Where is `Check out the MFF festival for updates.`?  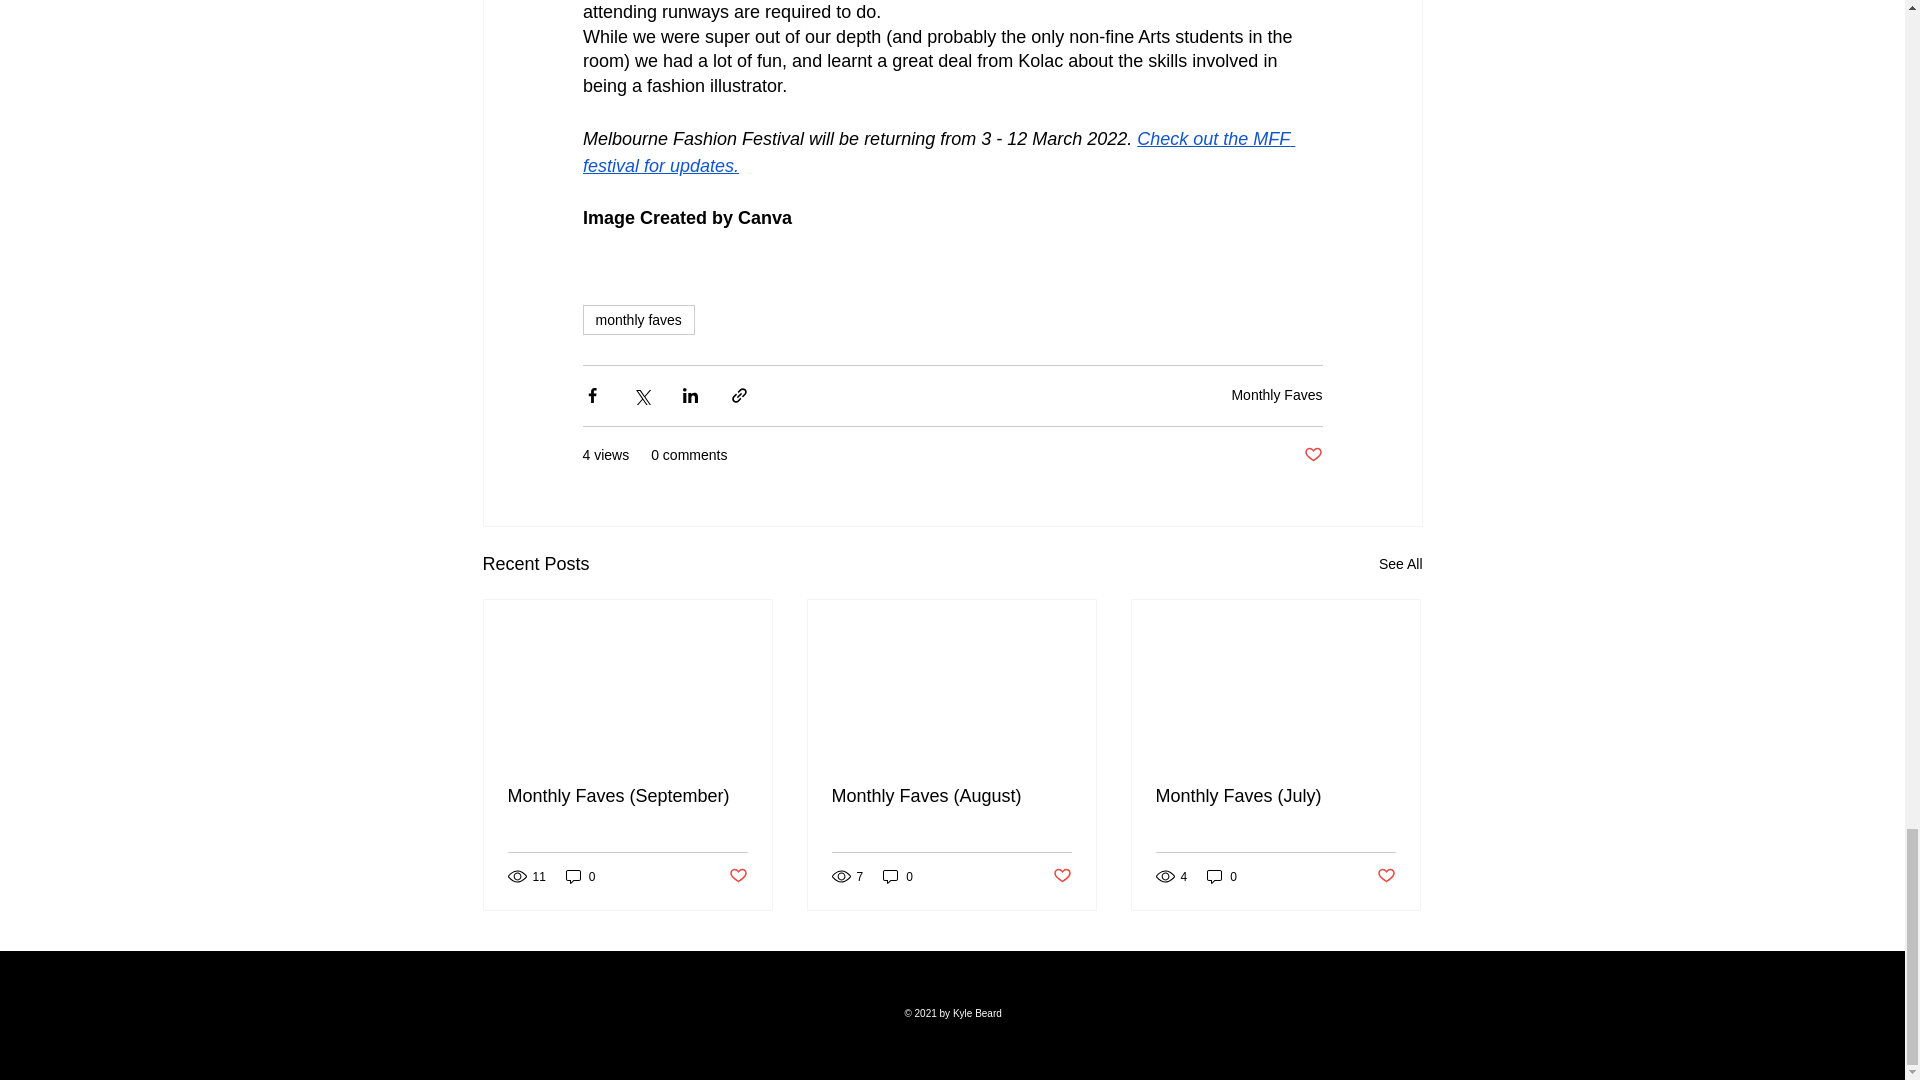
Check out the MFF festival for updates. is located at coordinates (938, 152).